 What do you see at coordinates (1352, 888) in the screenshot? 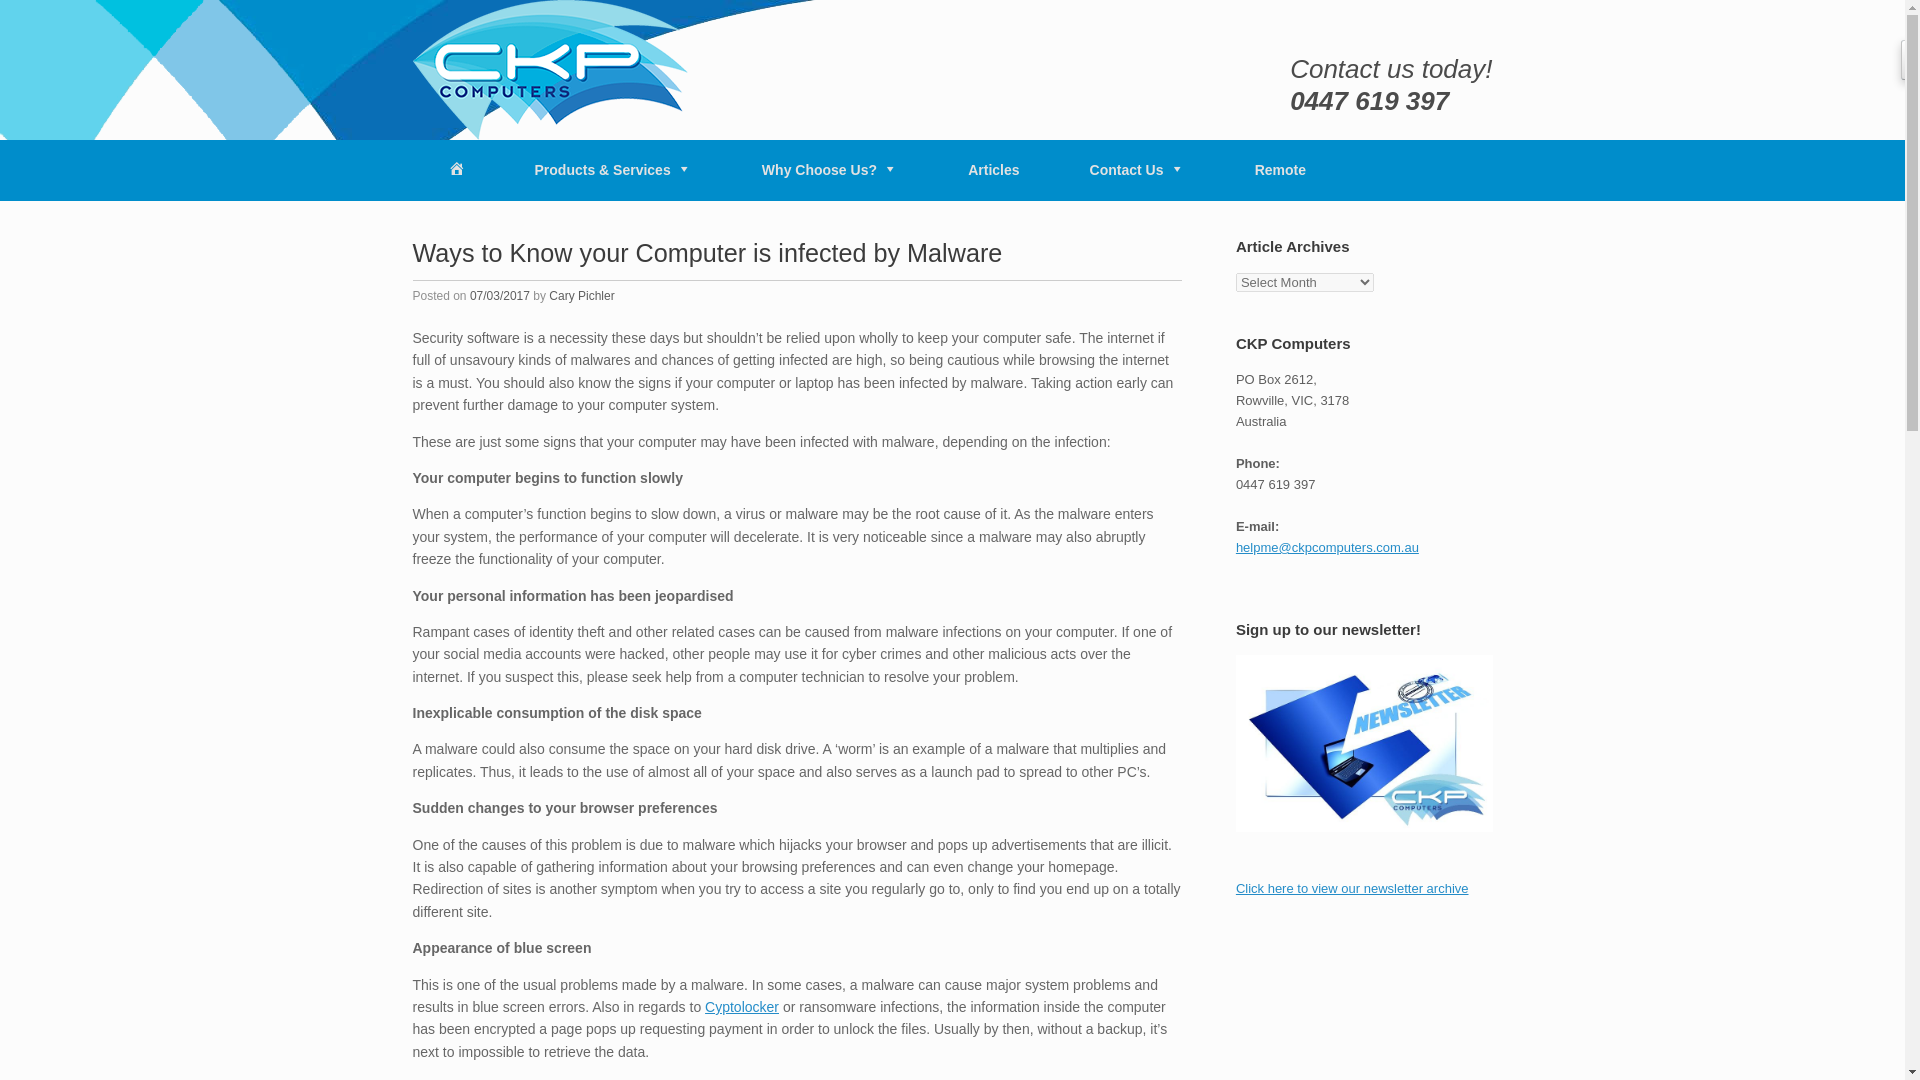
I see `Click here to view our newsletter archive` at bounding box center [1352, 888].